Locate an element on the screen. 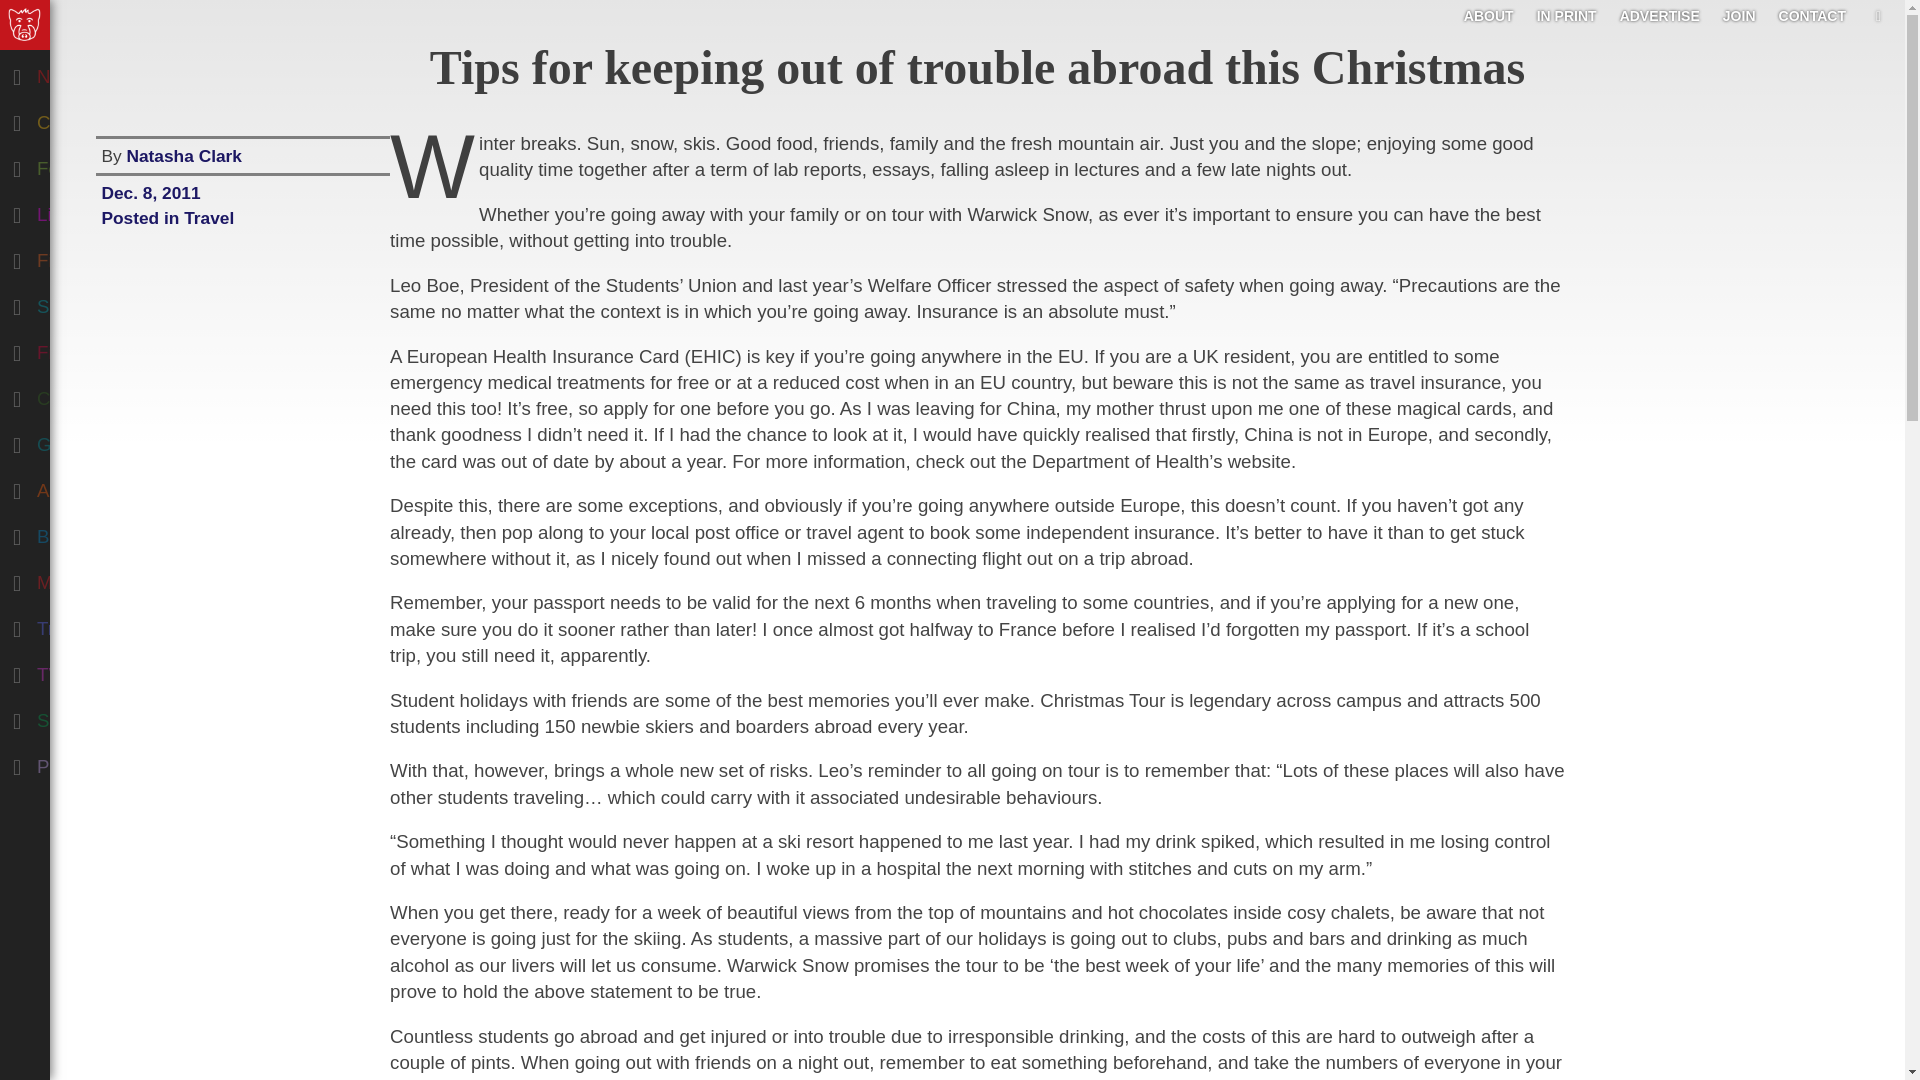 The image size is (1920, 1080). ABOUT is located at coordinates (1488, 15).